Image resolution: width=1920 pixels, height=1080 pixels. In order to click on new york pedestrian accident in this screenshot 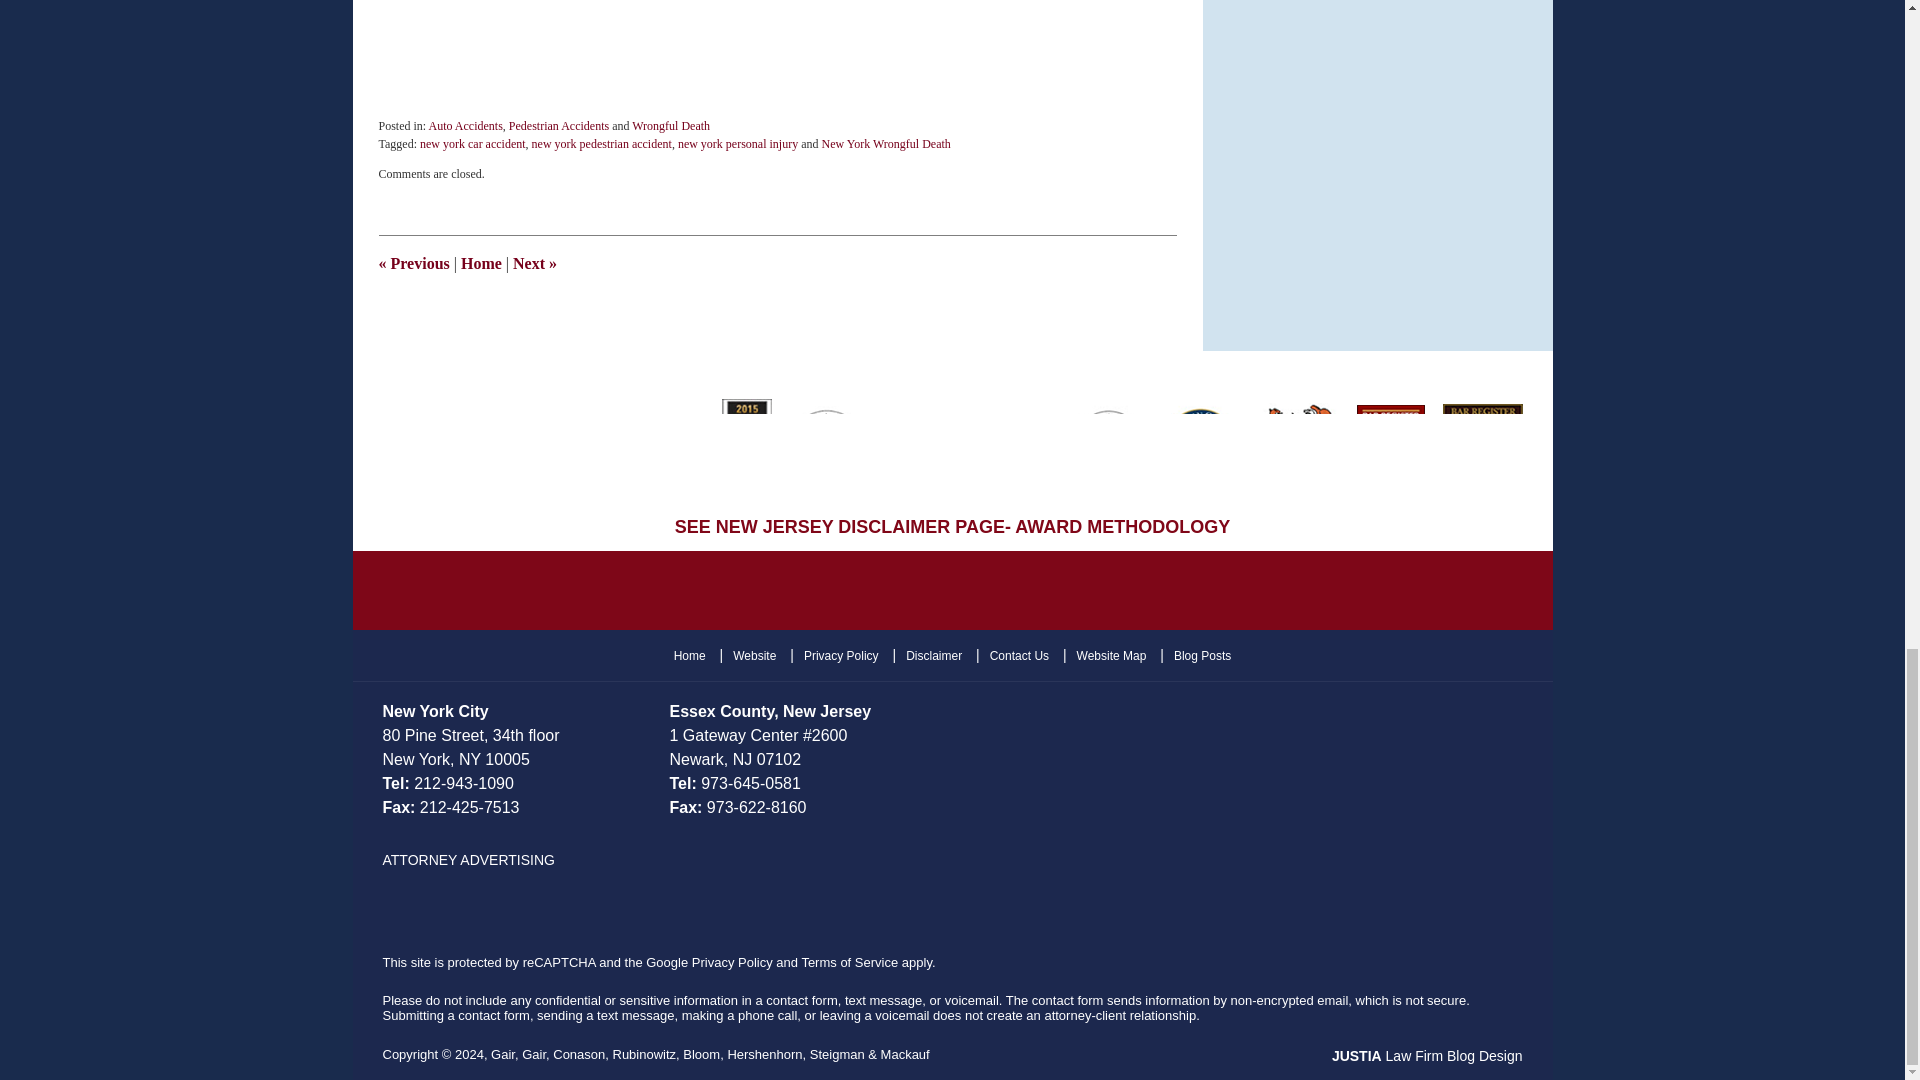, I will do `click(602, 144)`.